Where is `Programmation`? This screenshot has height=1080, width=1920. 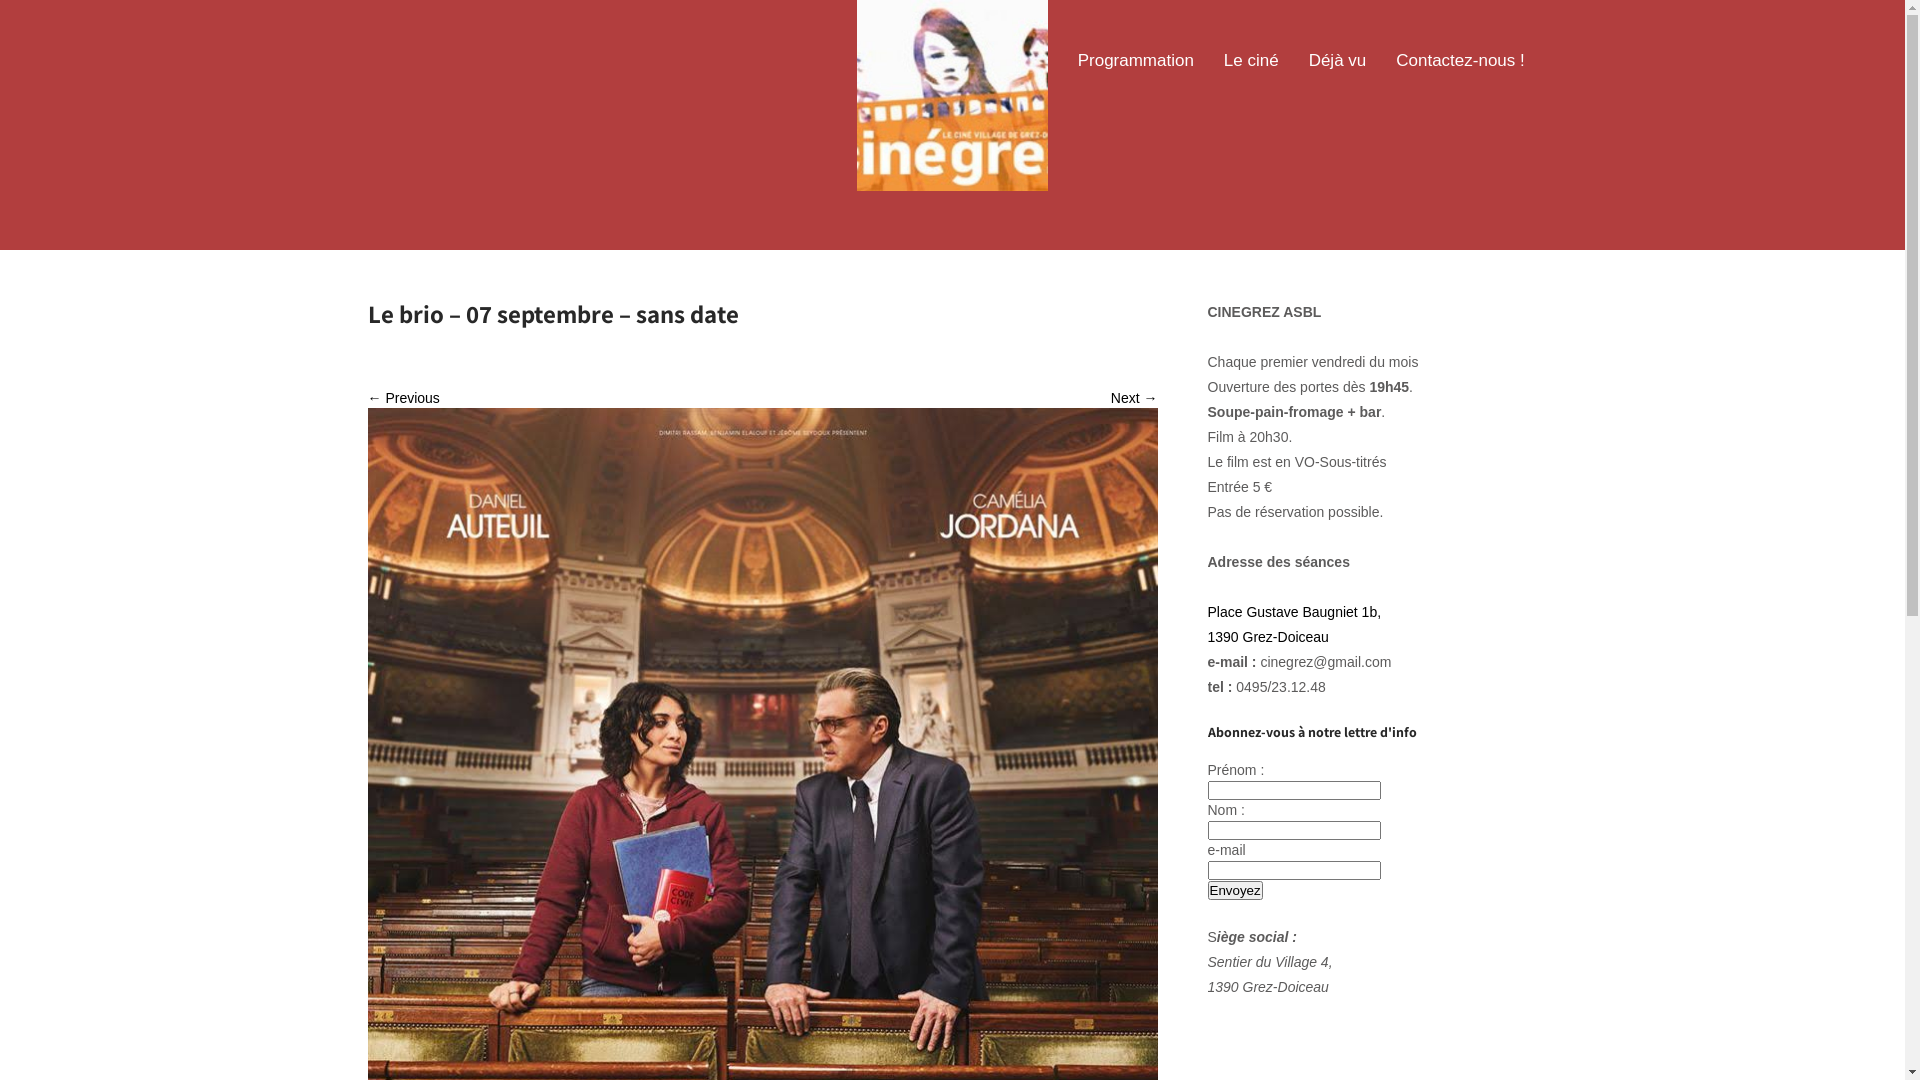 Programmation is located at coordinates (1136, 61).